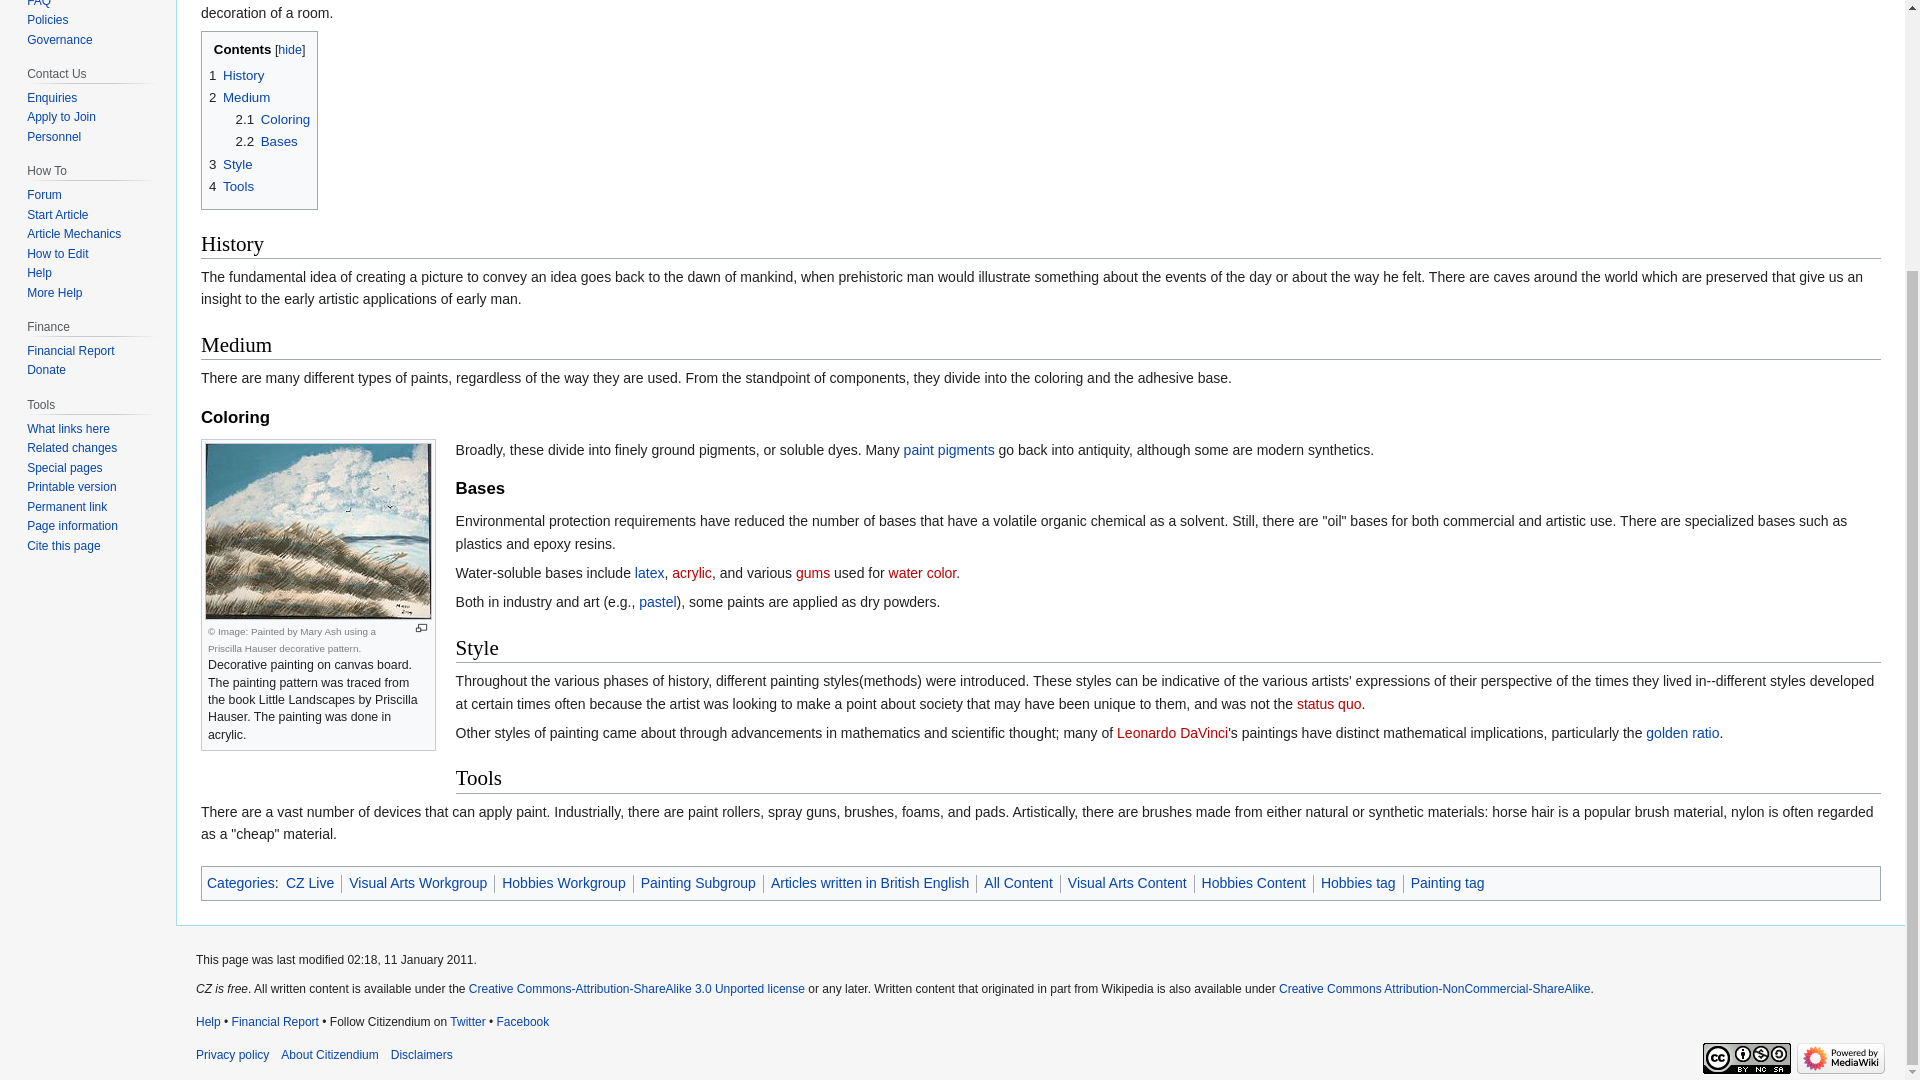 The image size is (1920, 1080). Describe the element at coordinates (692, 572) in the screenshot. I see `acrylic` at that location.